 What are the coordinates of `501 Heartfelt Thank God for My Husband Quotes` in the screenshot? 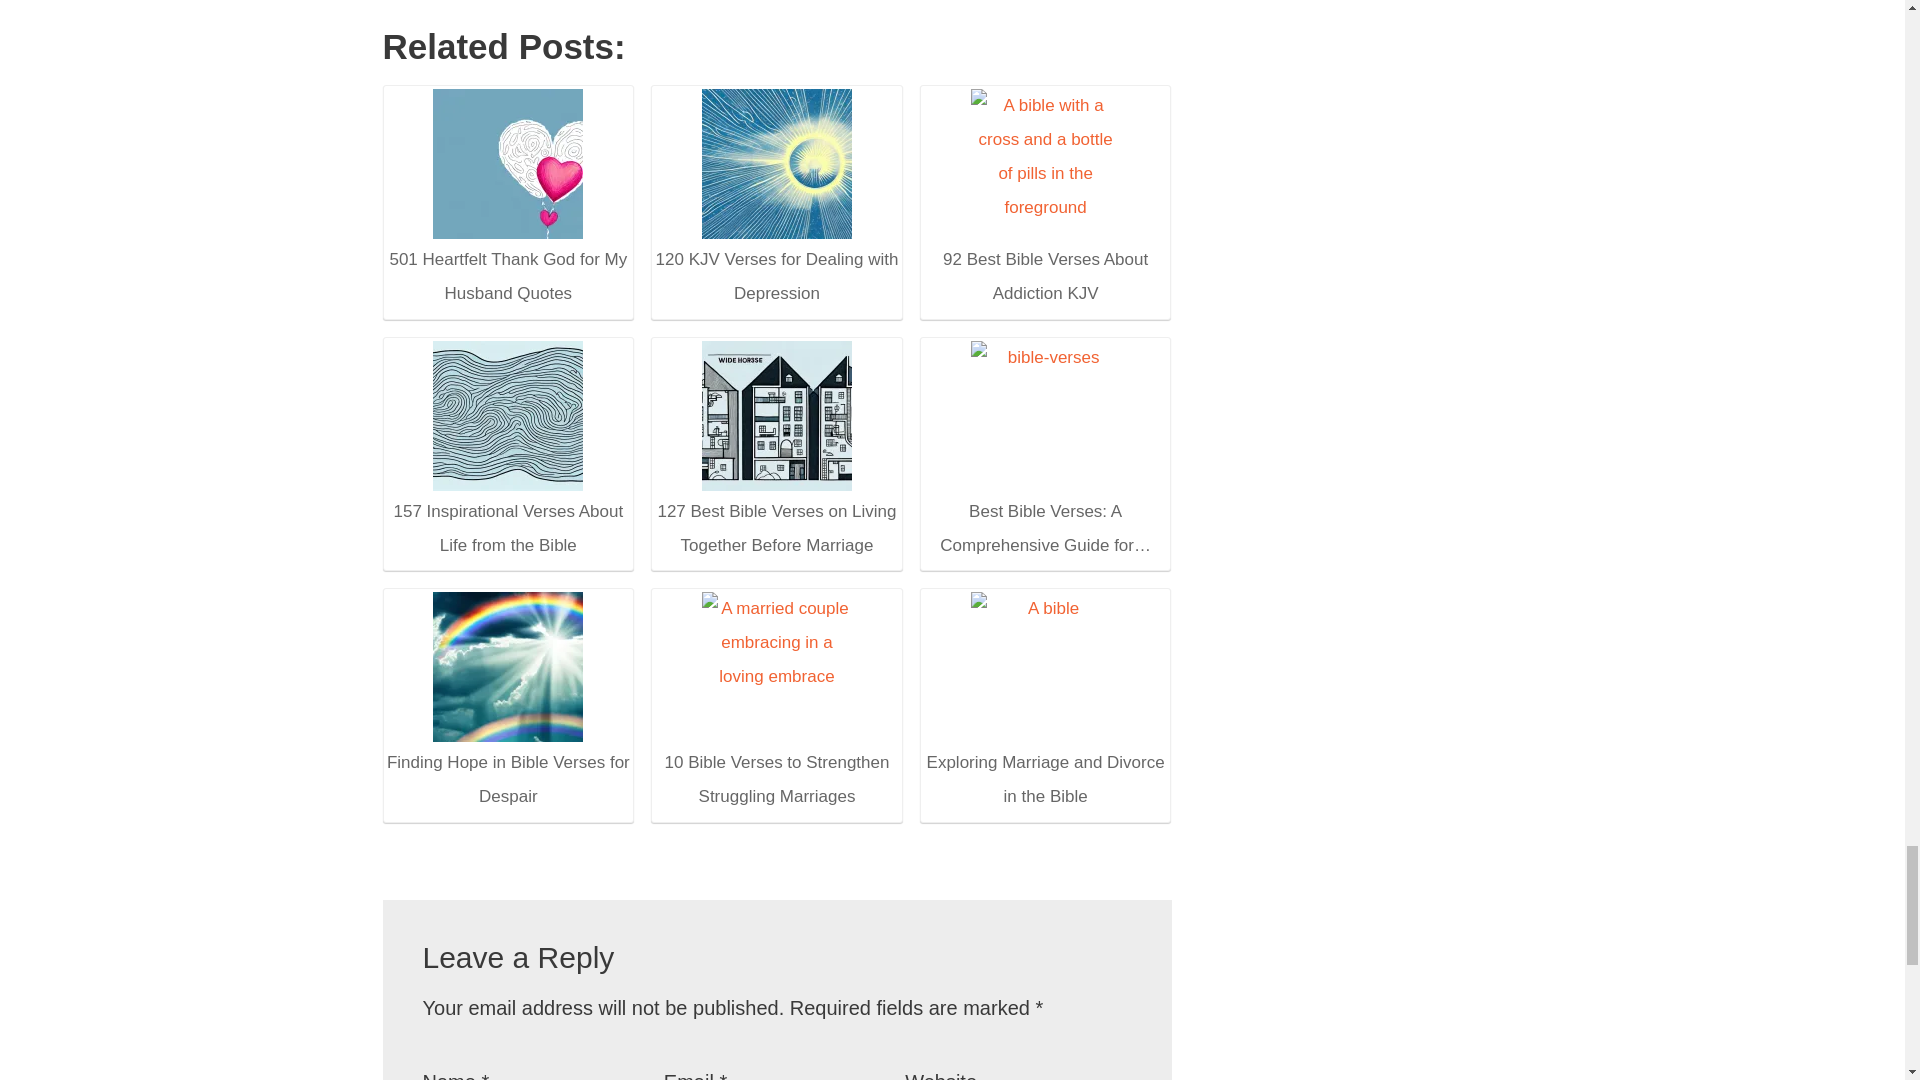 It's located at (508, 163).